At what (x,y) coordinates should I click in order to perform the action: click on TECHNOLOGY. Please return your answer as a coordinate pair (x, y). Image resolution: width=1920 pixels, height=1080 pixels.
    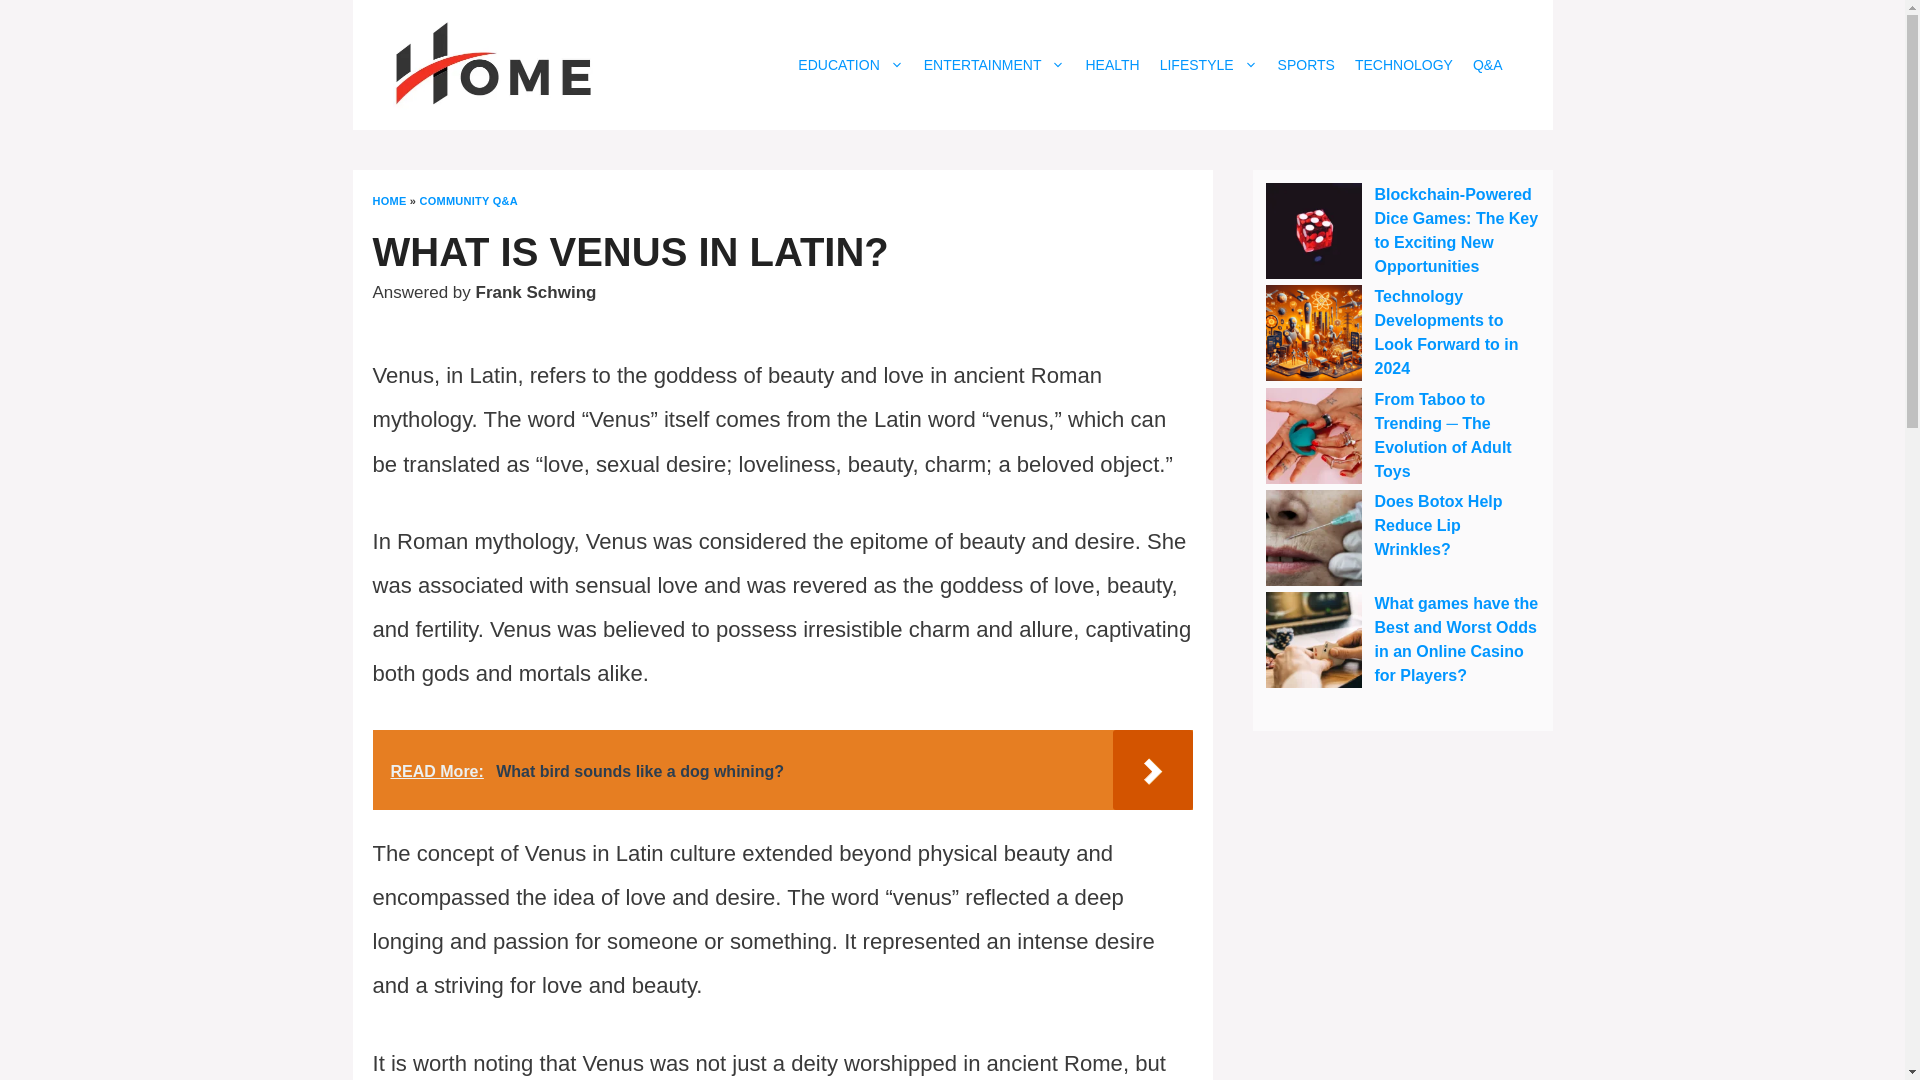
    Looking at the image, I should click on (1404, 64).